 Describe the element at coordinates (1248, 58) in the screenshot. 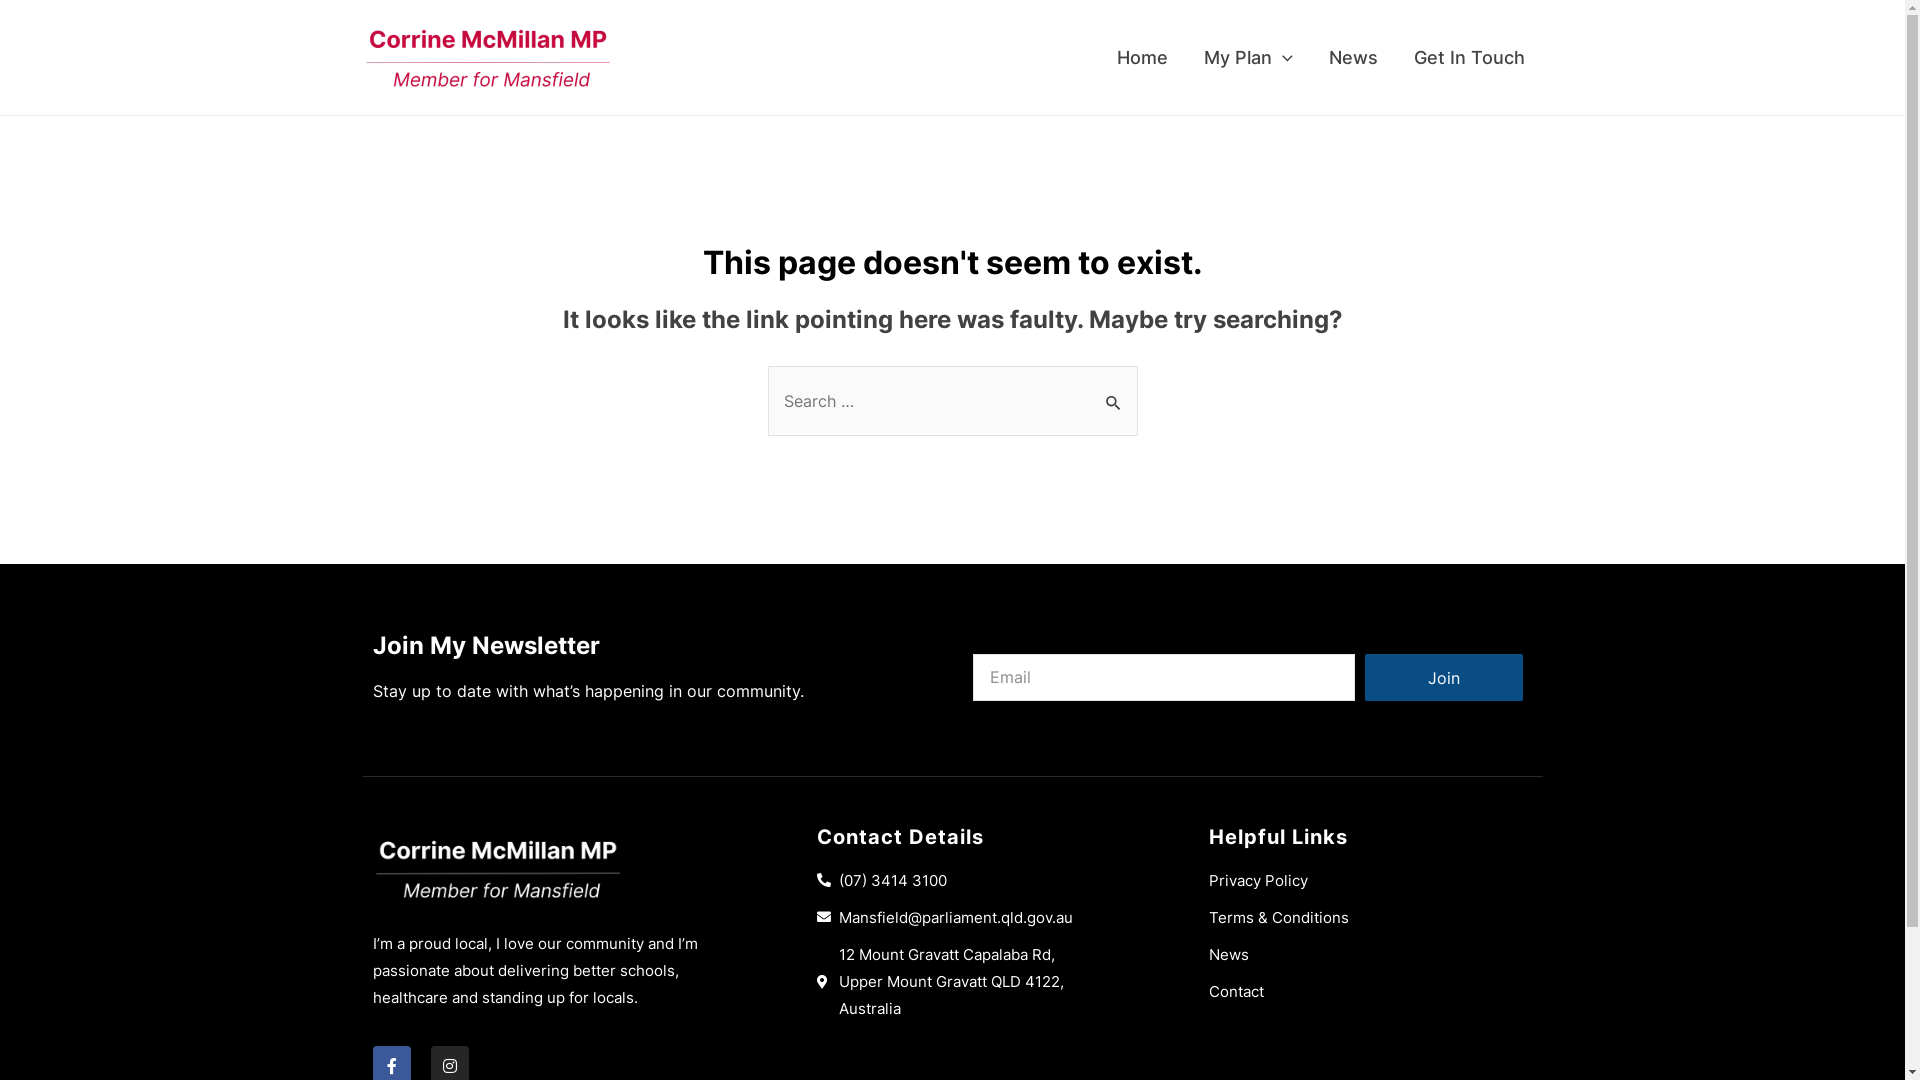

I see `My Plan` at that location.